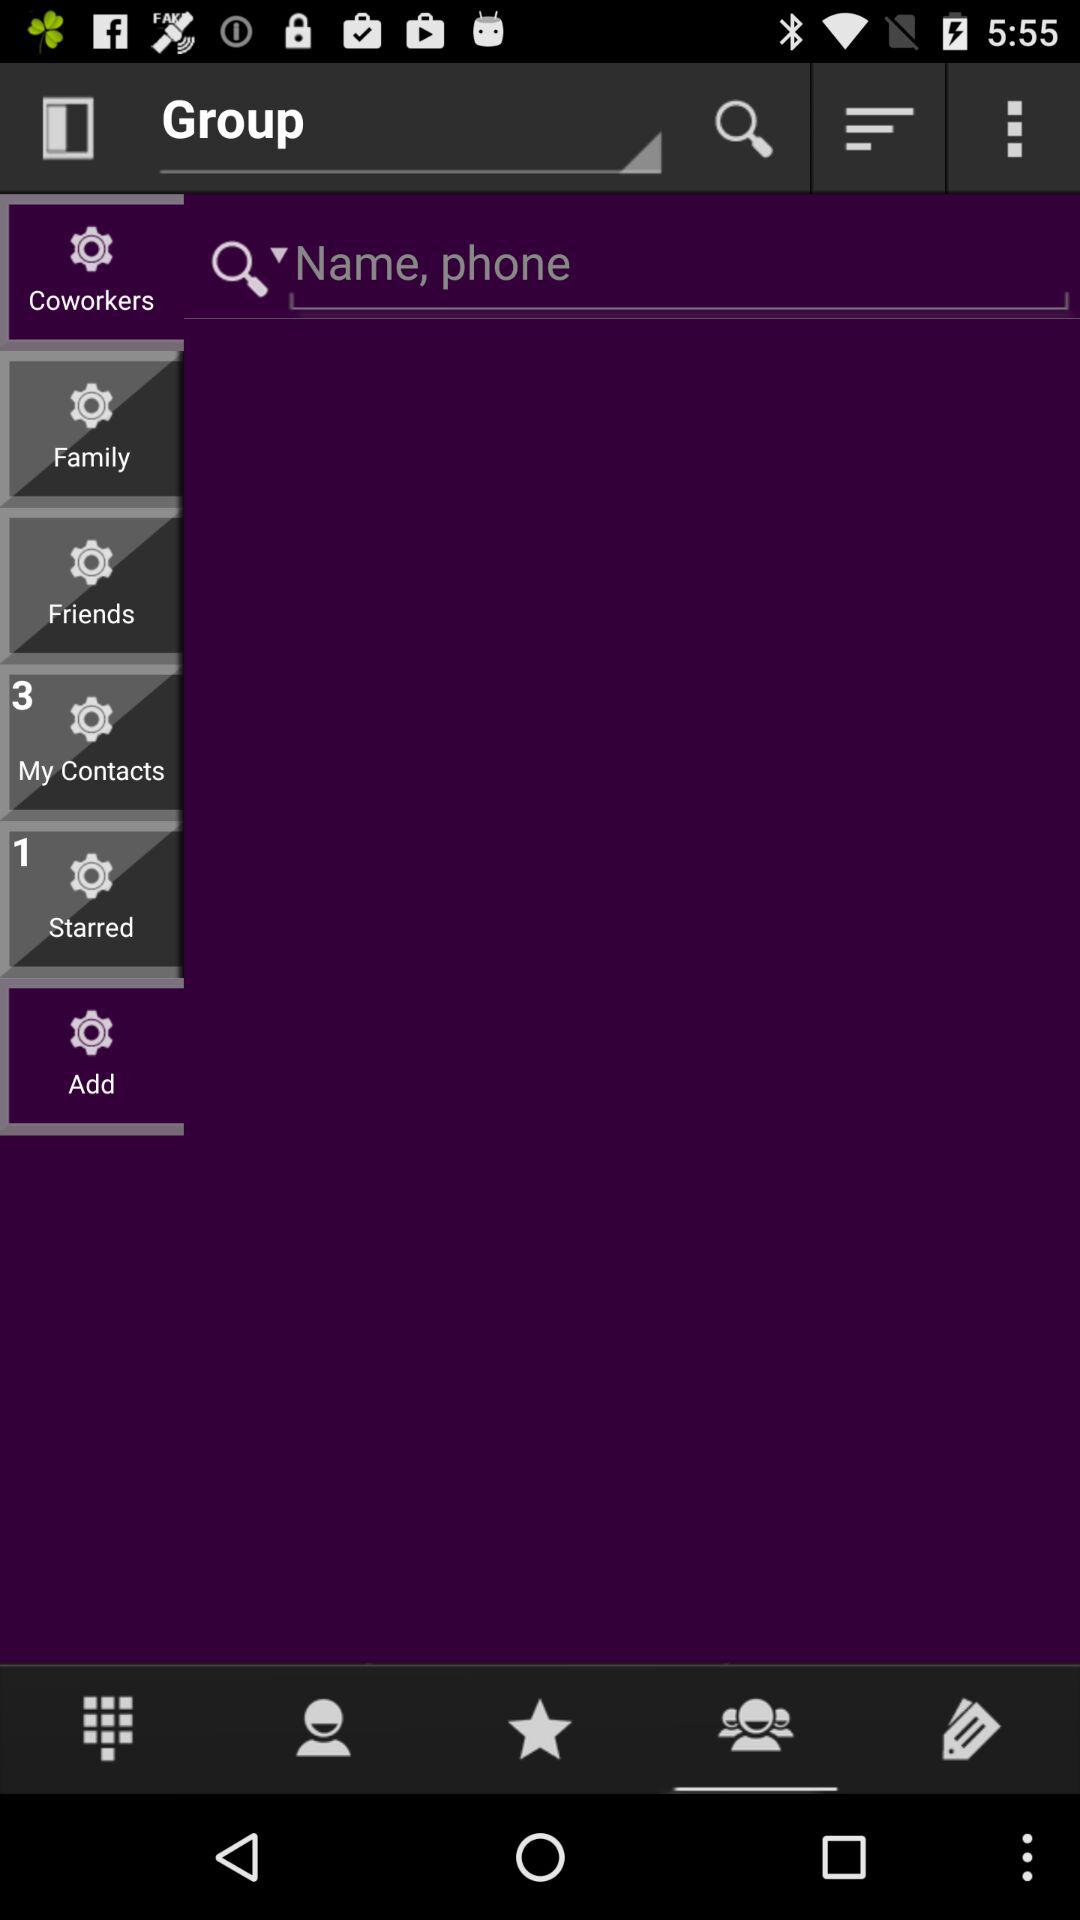 The width and height of the screenshot is (1080, 1920). Describe the element at coordinates (972, 1728) in the screenshot. I see `write comment` at that location.